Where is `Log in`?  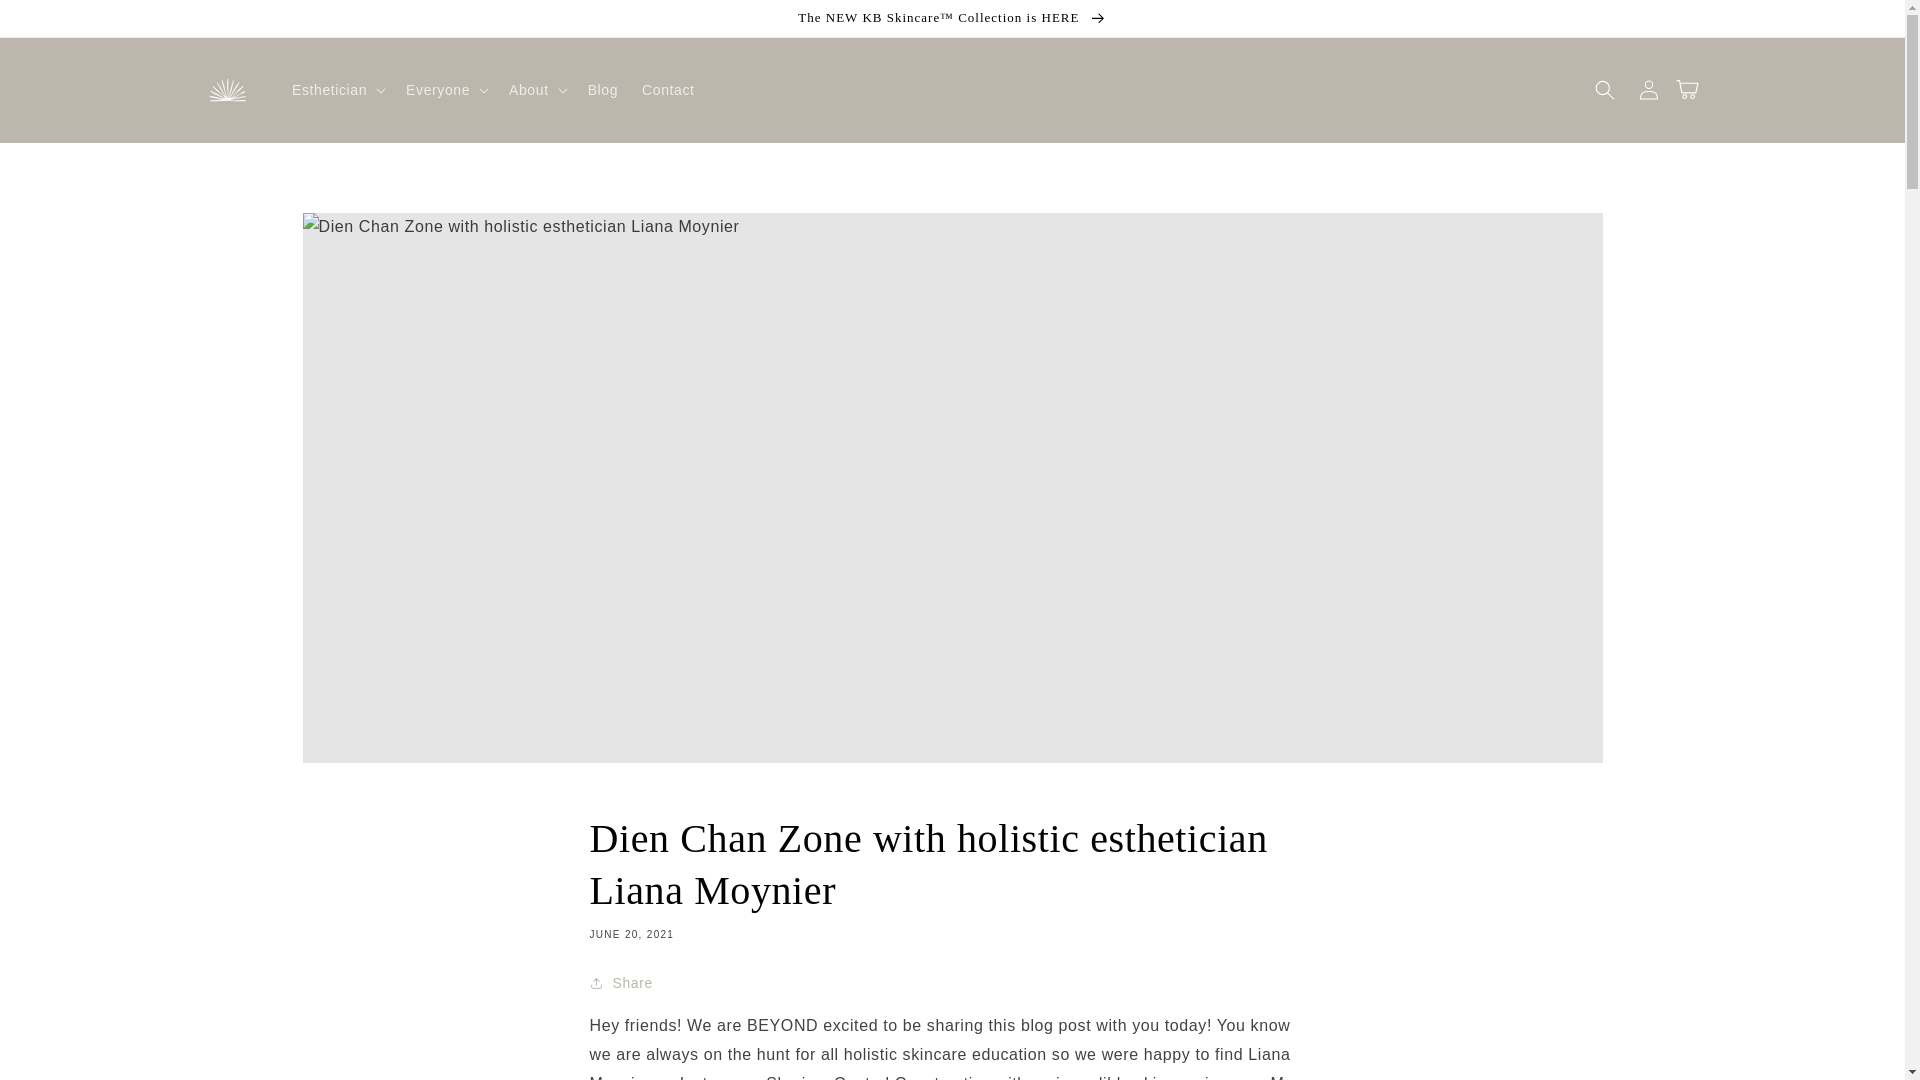 Log in is located at coordinates (1648, 90).